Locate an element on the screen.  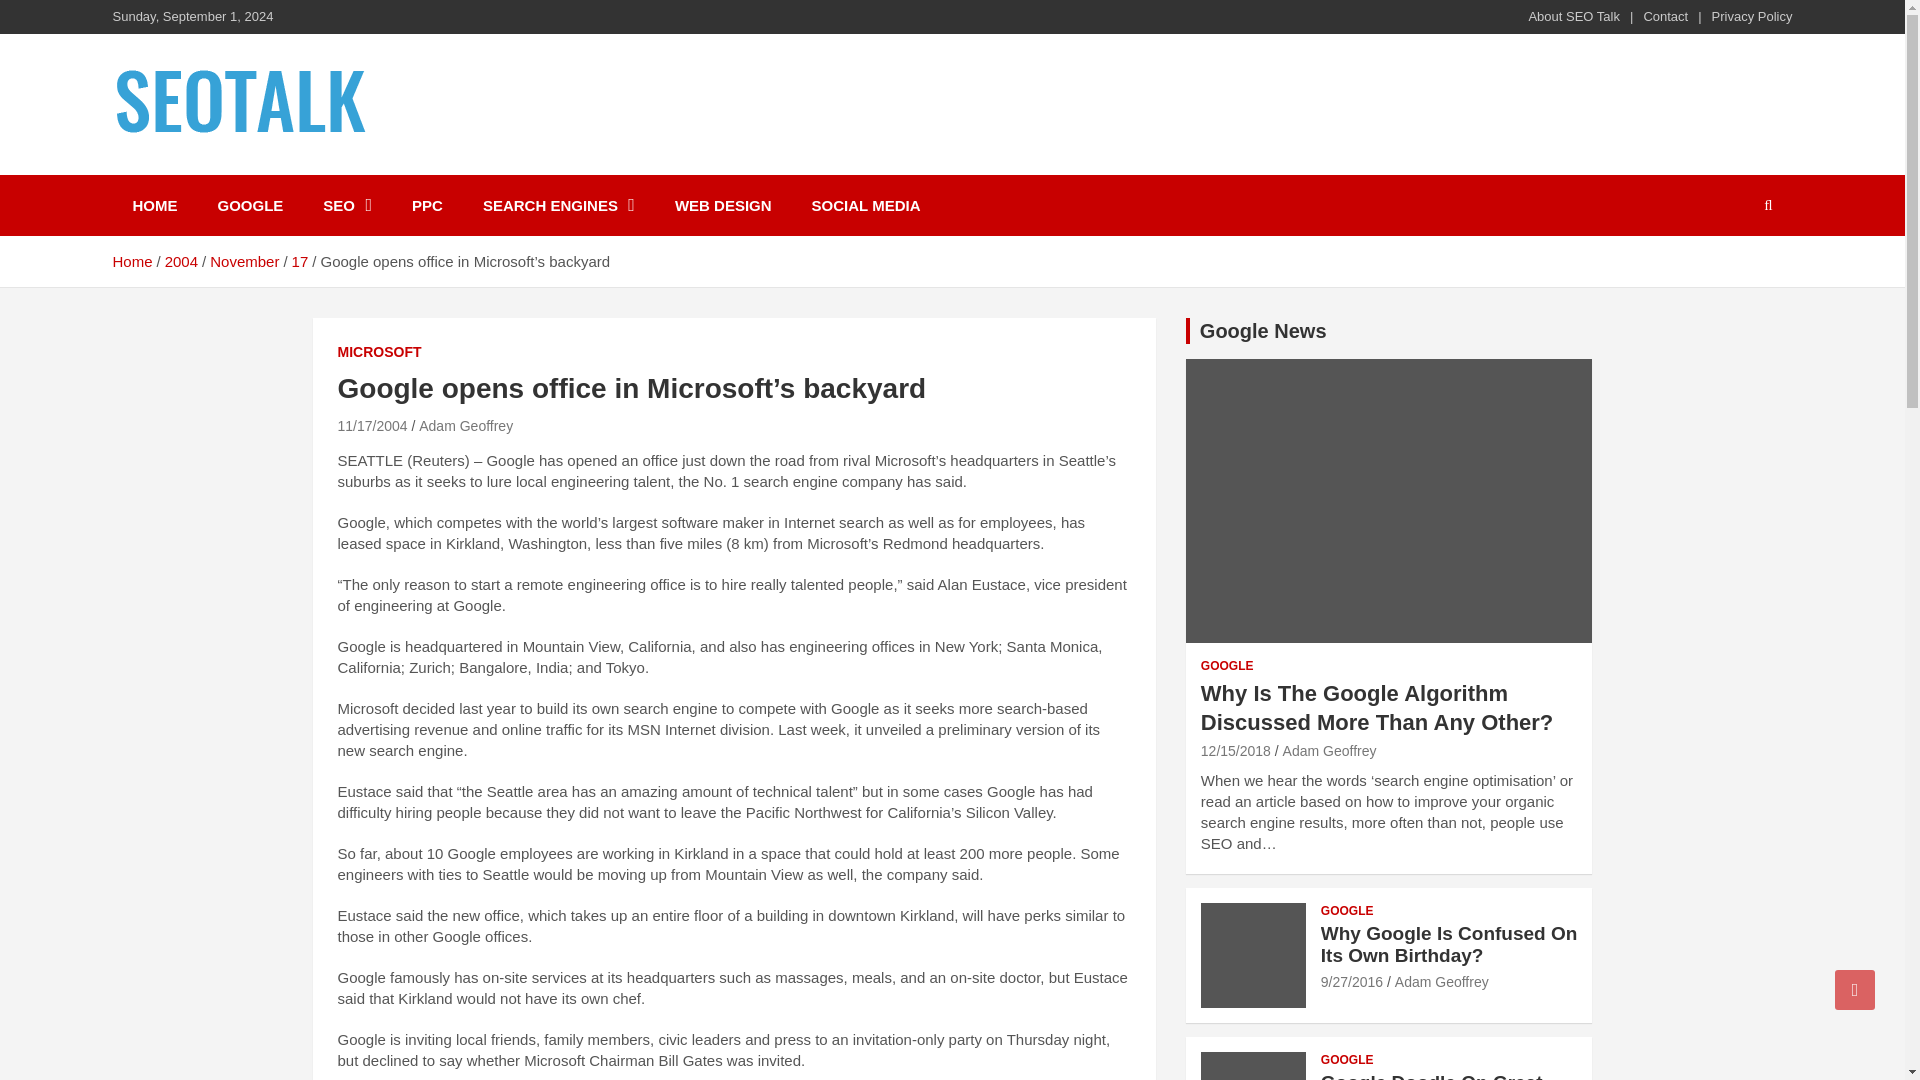
Contact is located at coordinates (1665, 16).